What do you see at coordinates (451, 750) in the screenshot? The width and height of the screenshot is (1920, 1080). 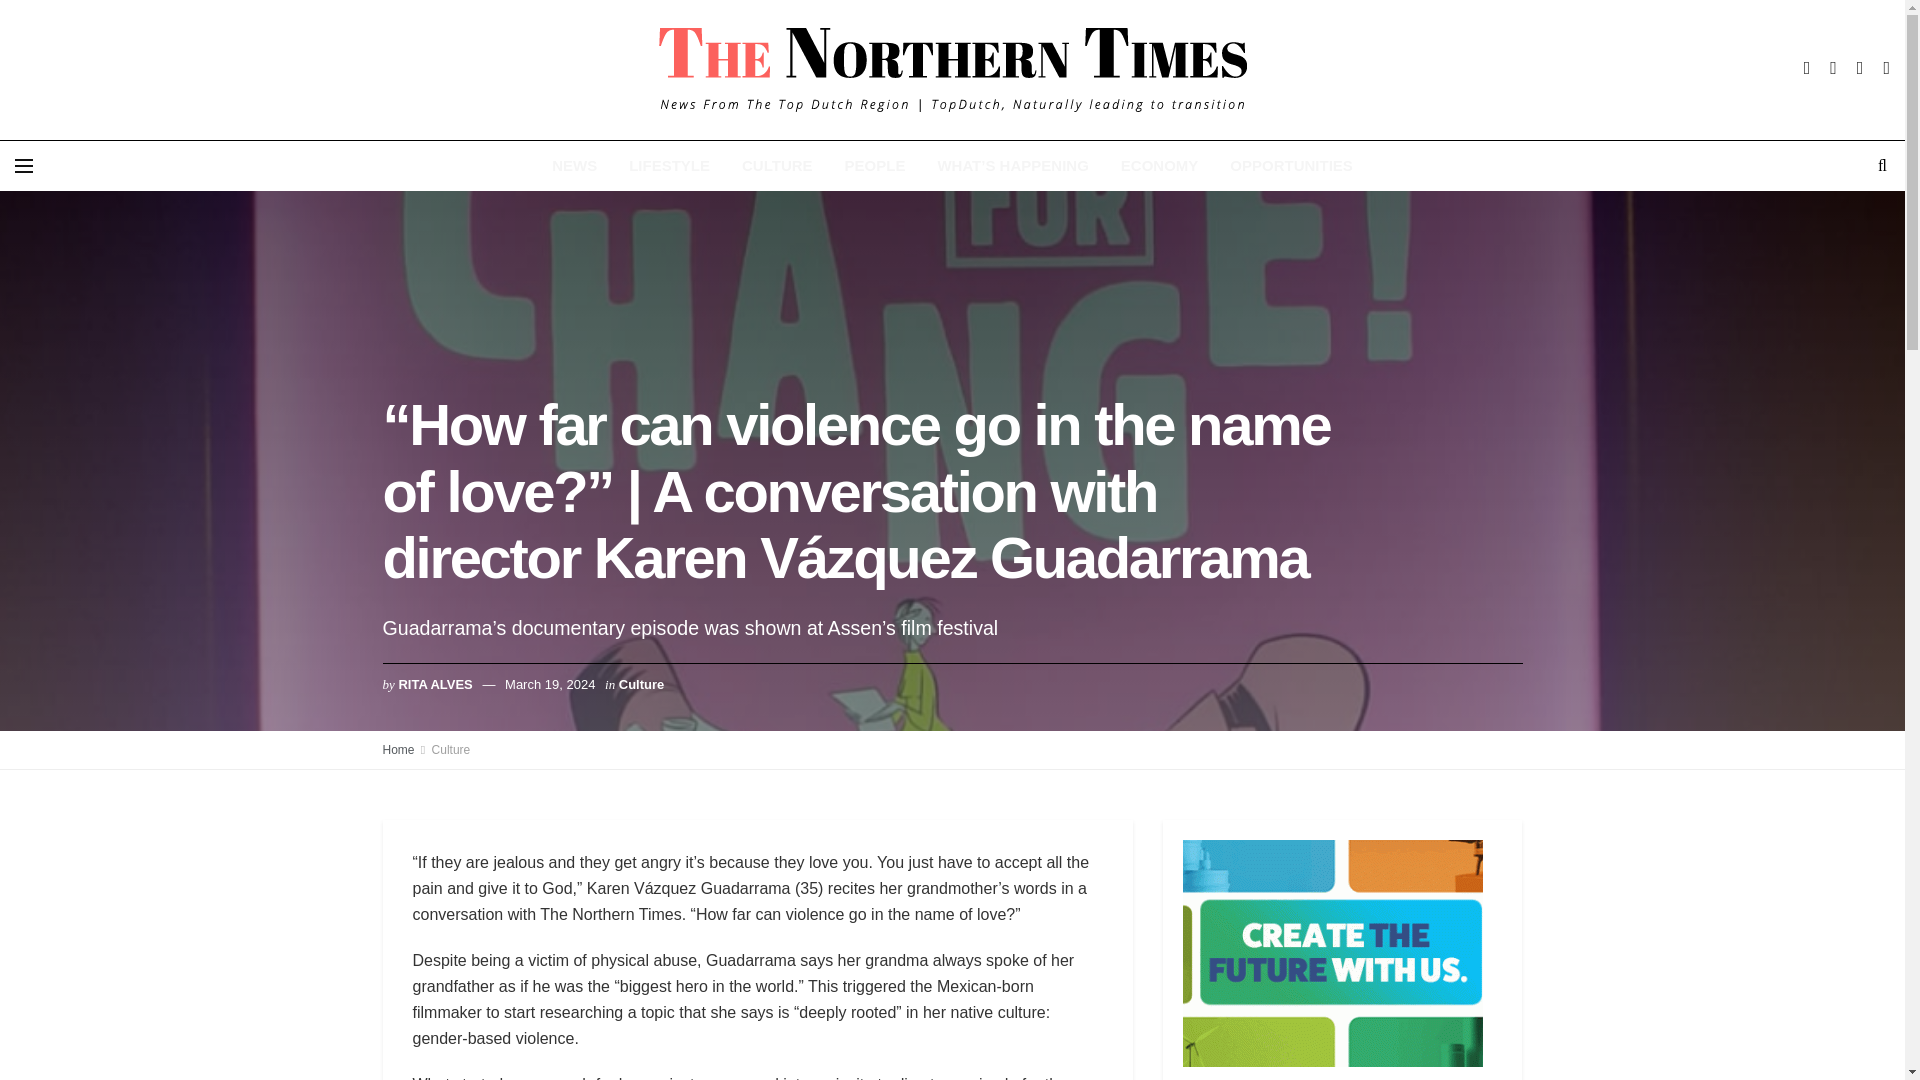 I see `Culture` at bounding box center [451, 750].